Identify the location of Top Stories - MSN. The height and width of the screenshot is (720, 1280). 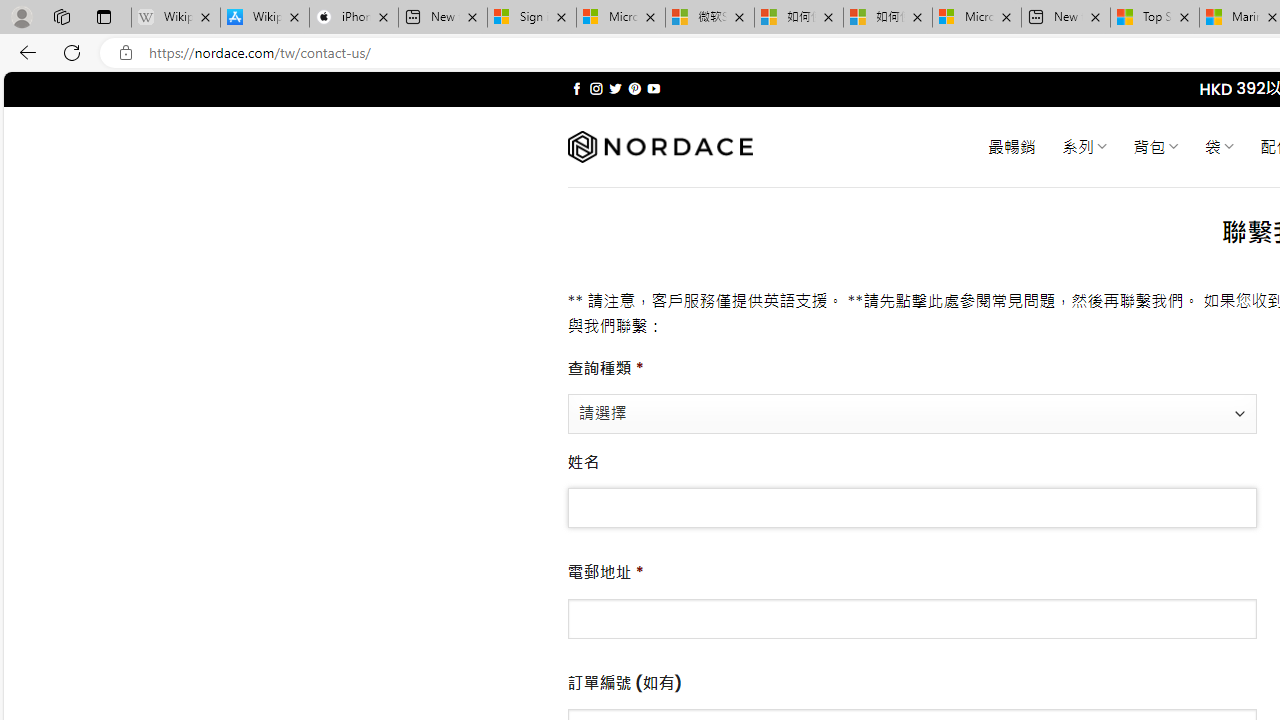
(1155, 18).